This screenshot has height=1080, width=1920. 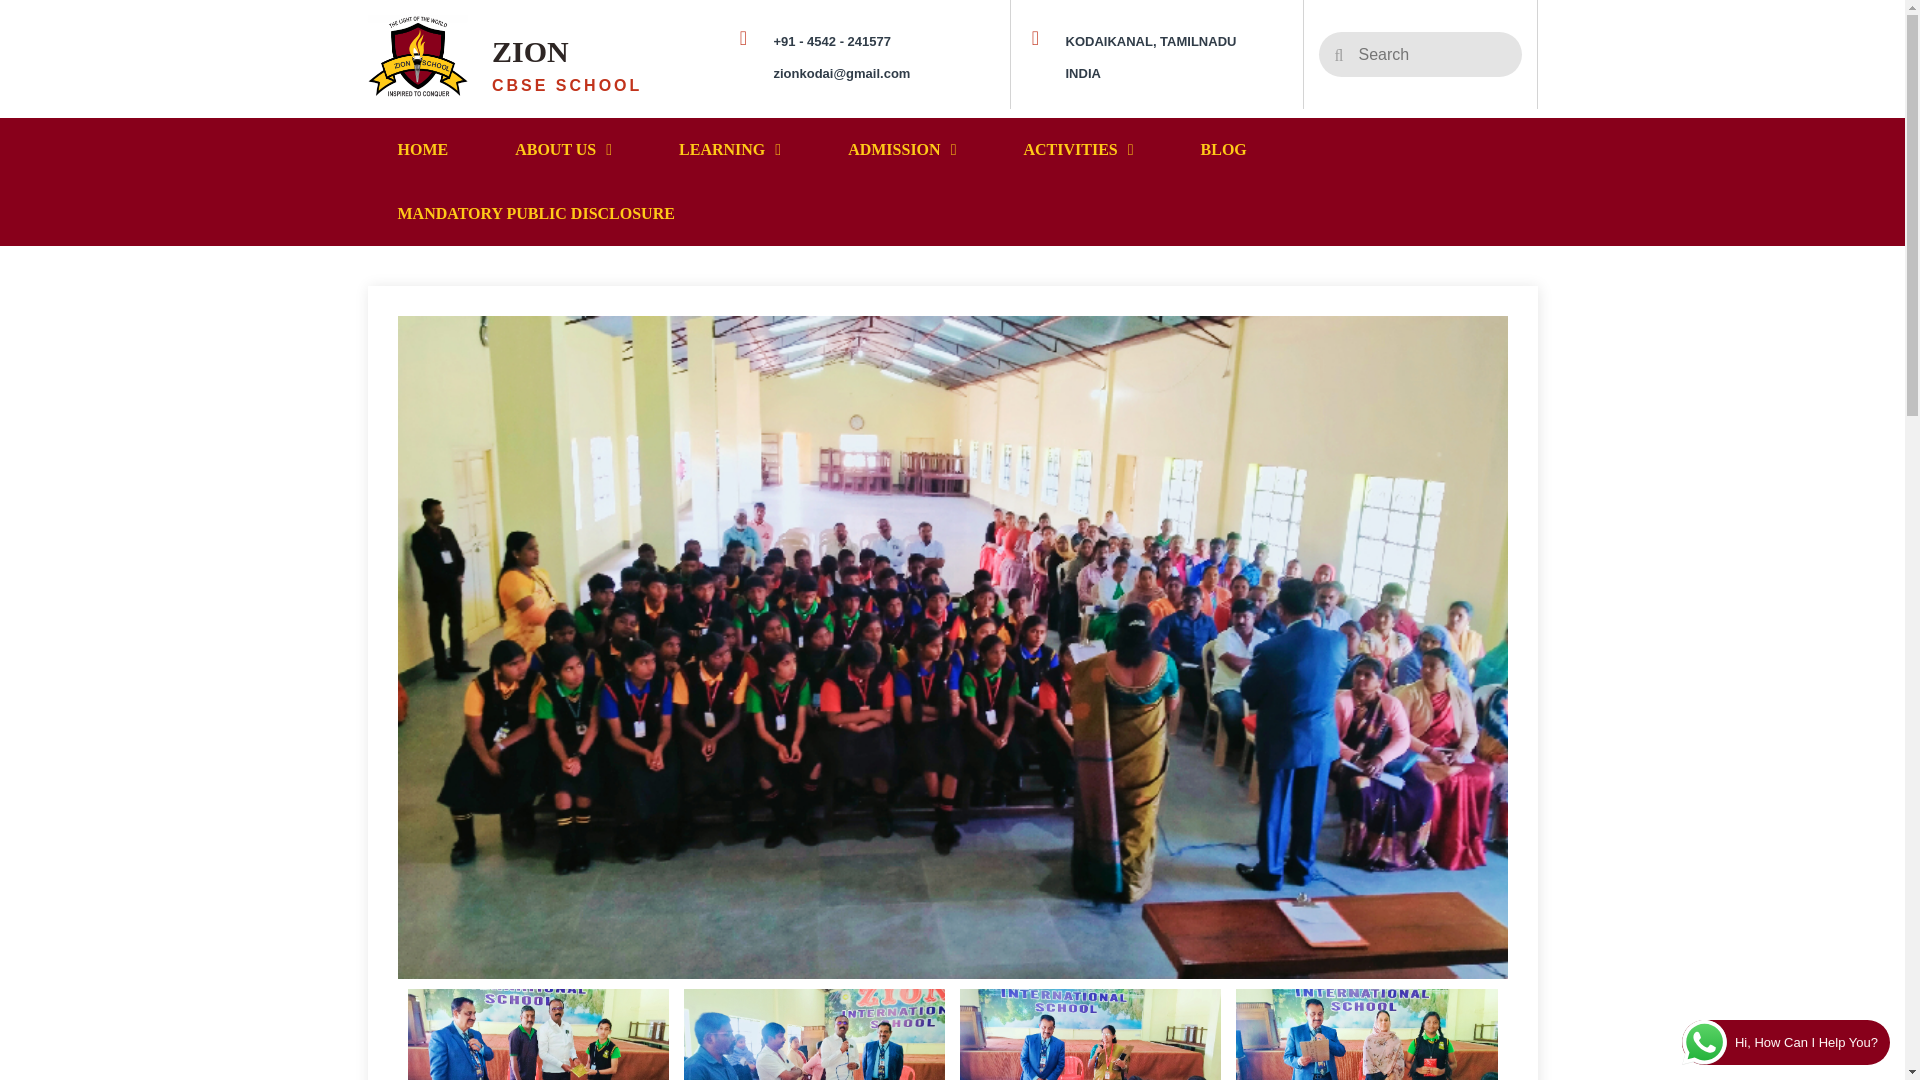 What do you see at coordinates (426, 150) in the screenshot?
I see `HOME` at bounding box center [426, 150].